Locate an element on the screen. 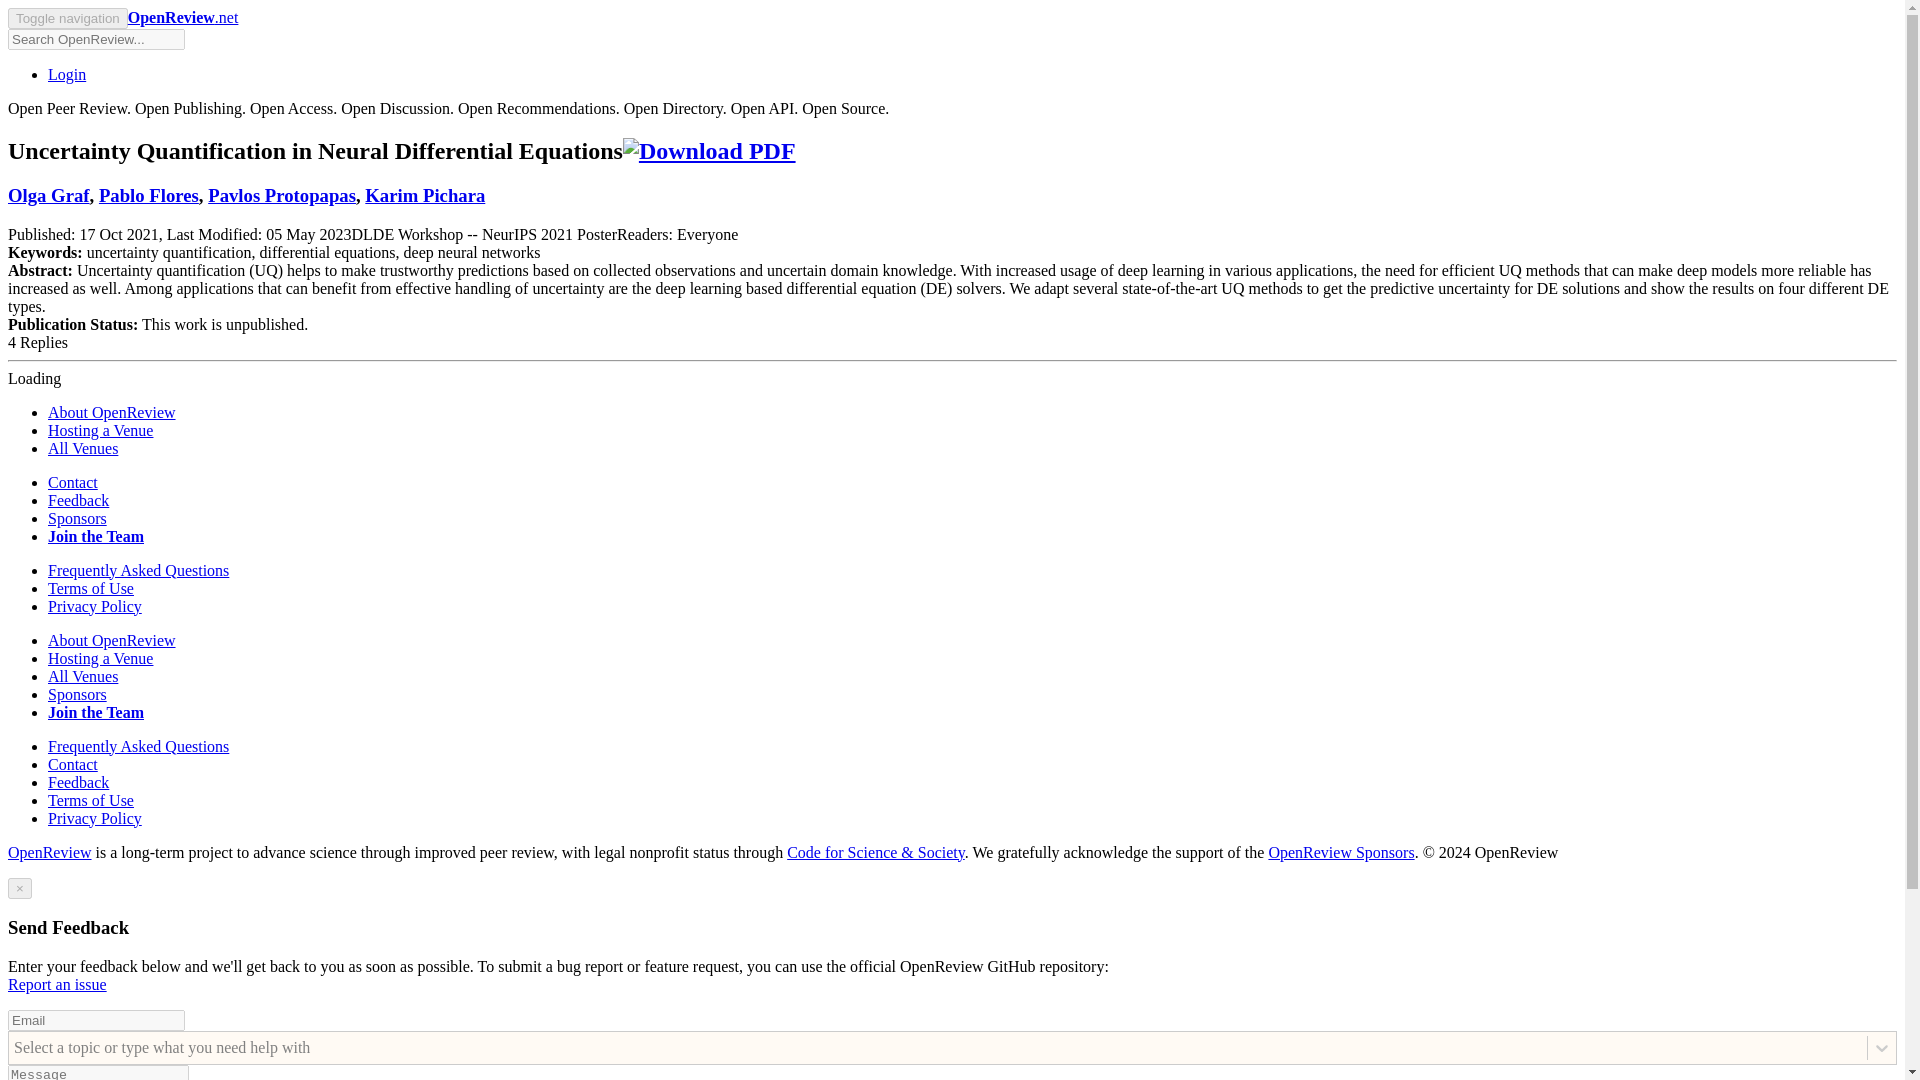 This screenshot has width=1920, height=1080. Sponsors is located at coordinates (78, 694).